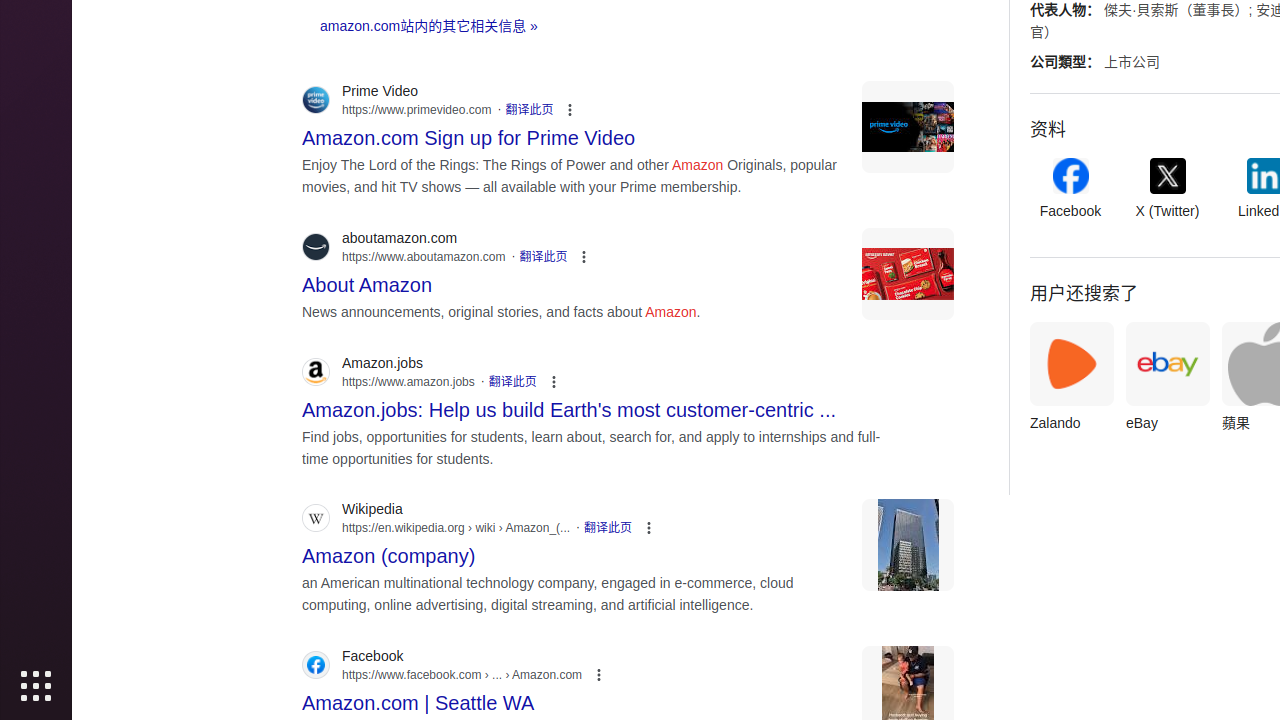 The height and width of the screenshot is (720, 1280). I want to click on amazon.com站内的其它相关信息 », so click(429, 26).